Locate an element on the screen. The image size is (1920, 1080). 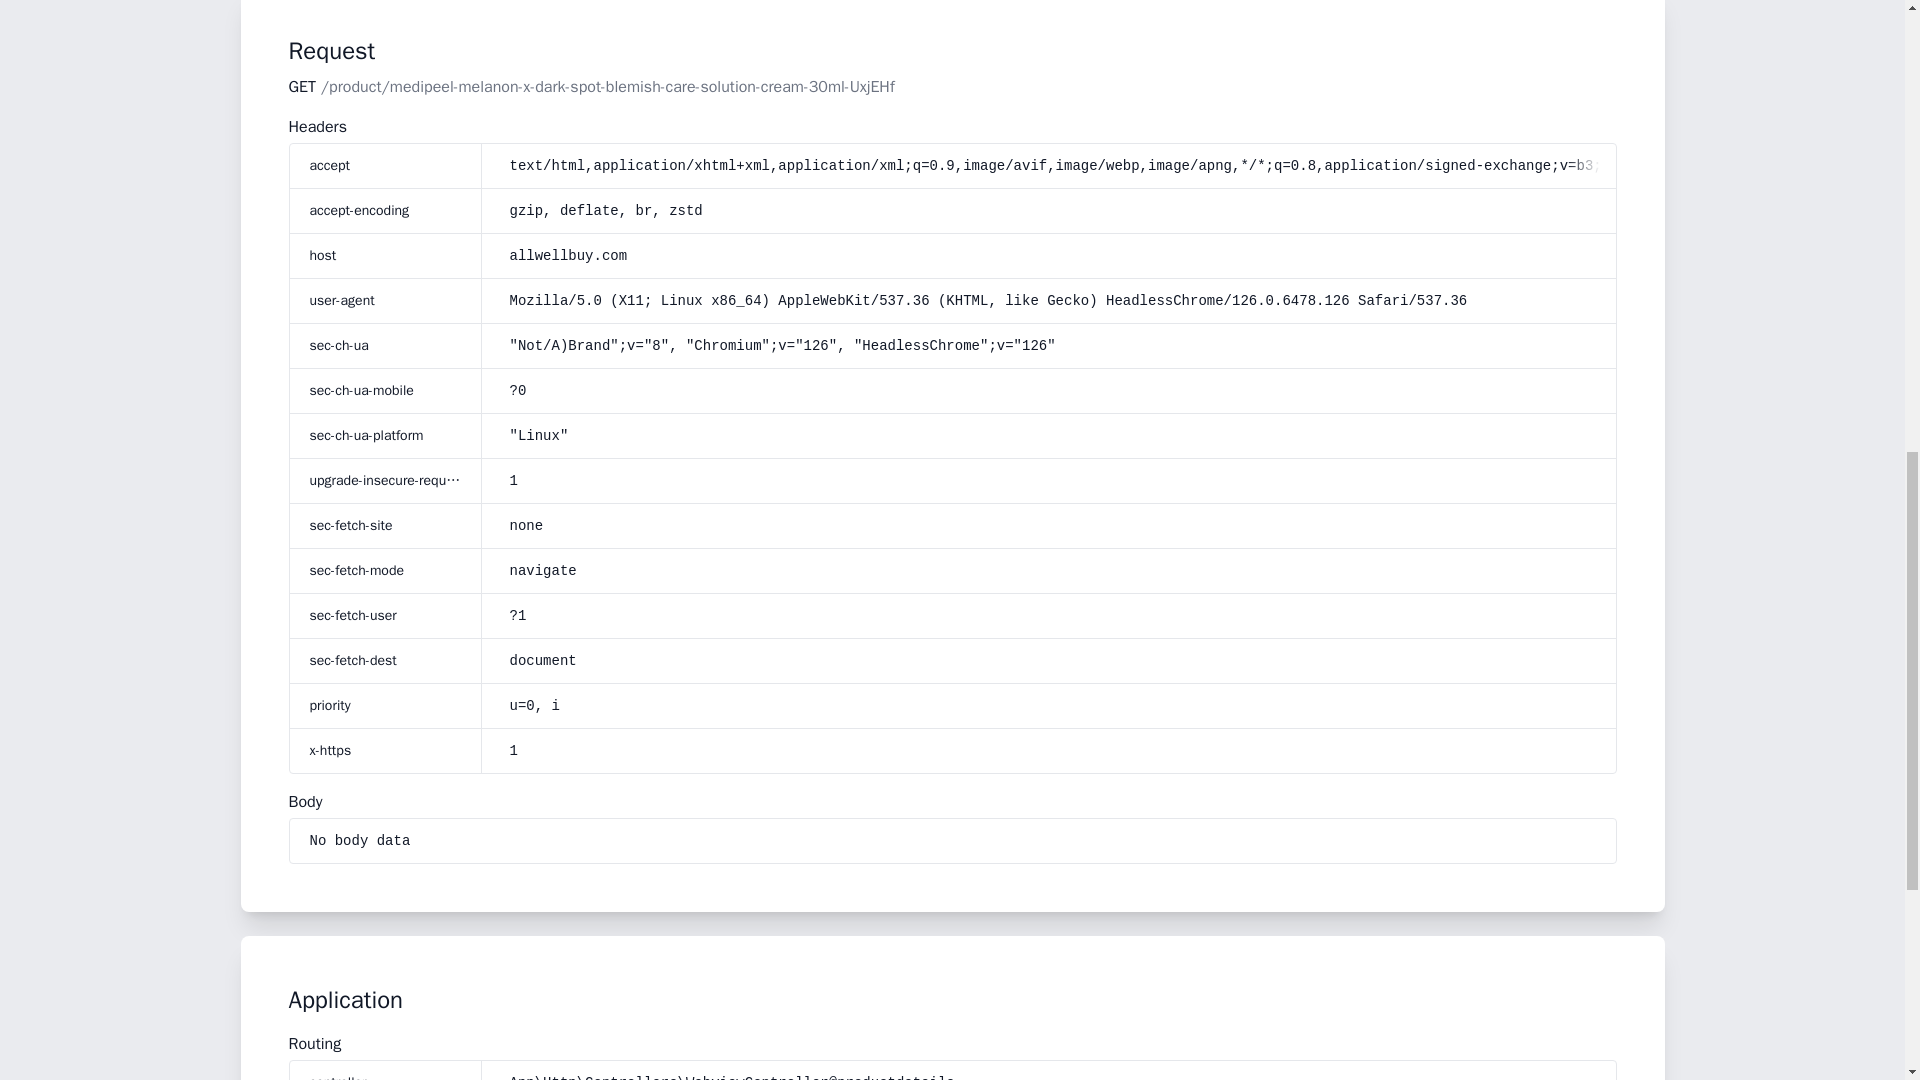
navigate is located at coordinates (1052, 570).